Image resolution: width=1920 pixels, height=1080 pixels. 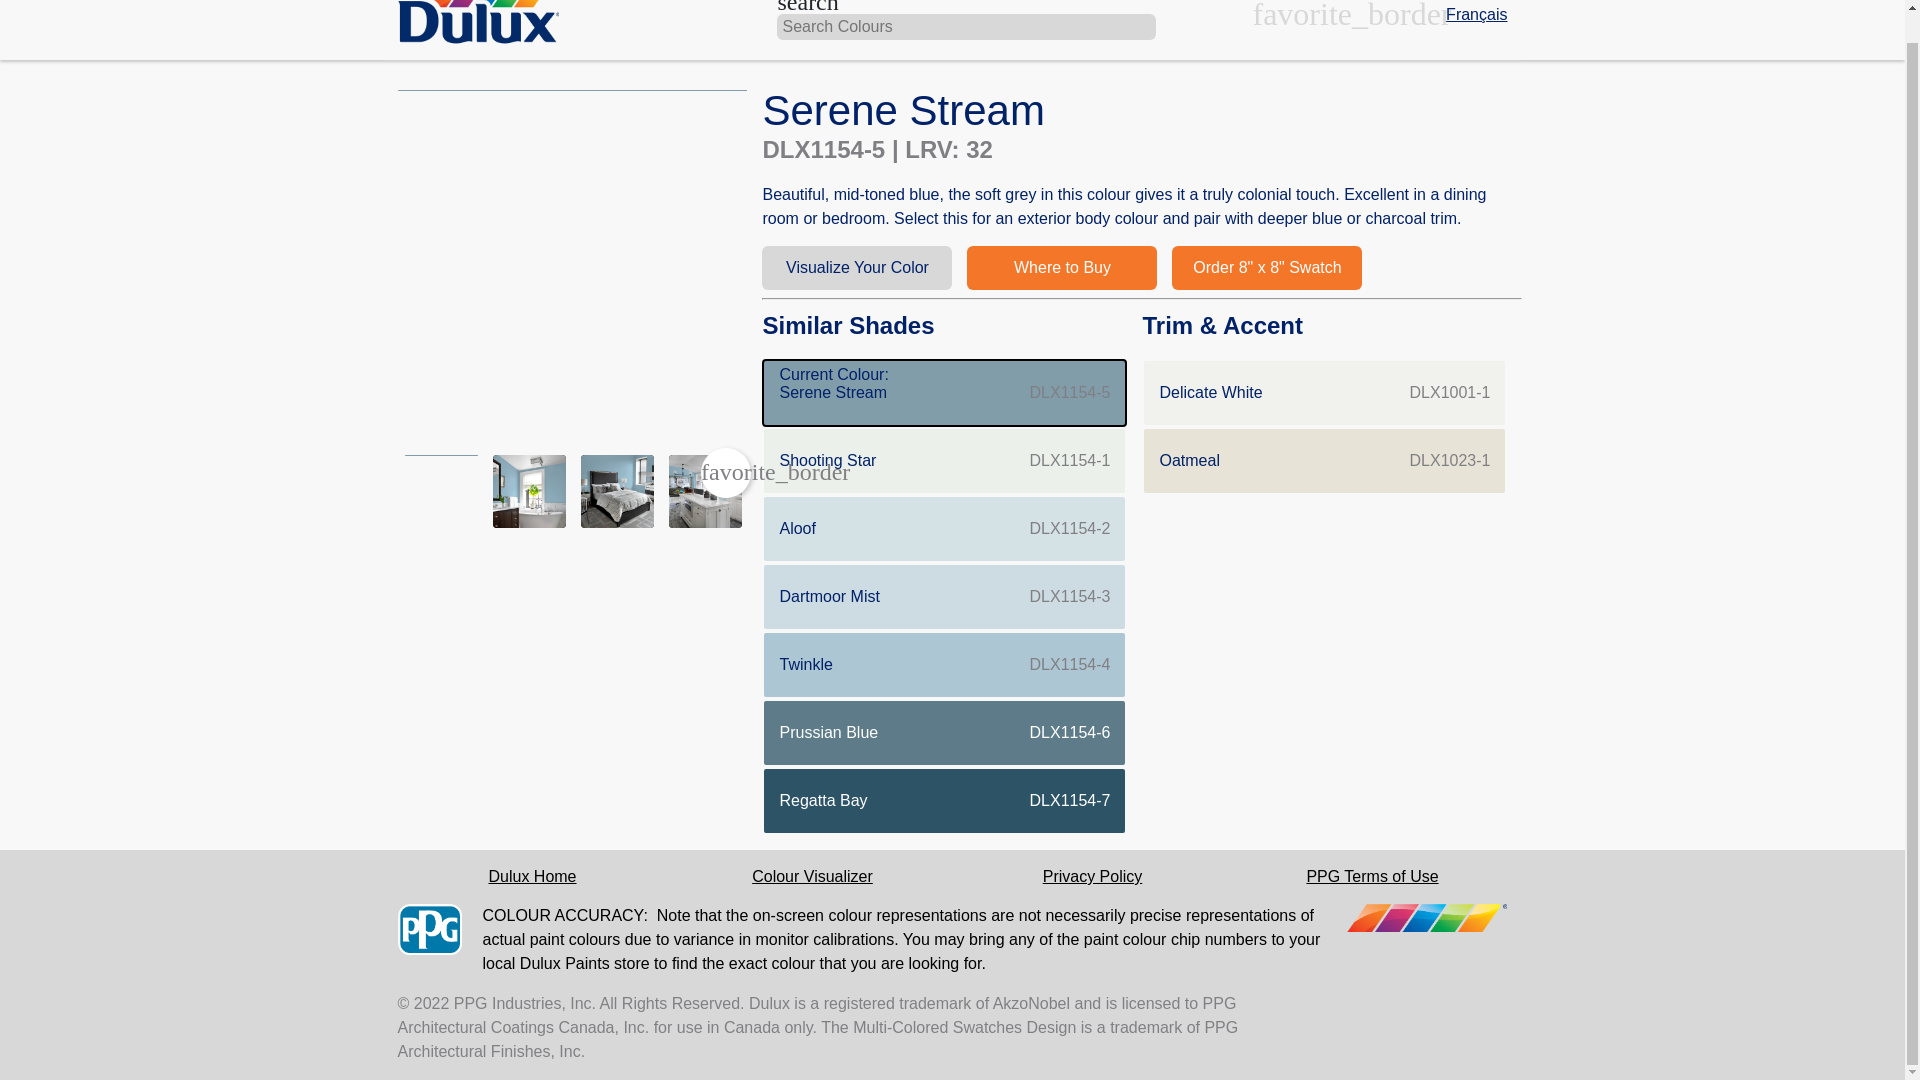 What do you see at coordinates (812, 876) in the screenshot?
I see `Colour Visualizer` at bounding box center [812, 876].